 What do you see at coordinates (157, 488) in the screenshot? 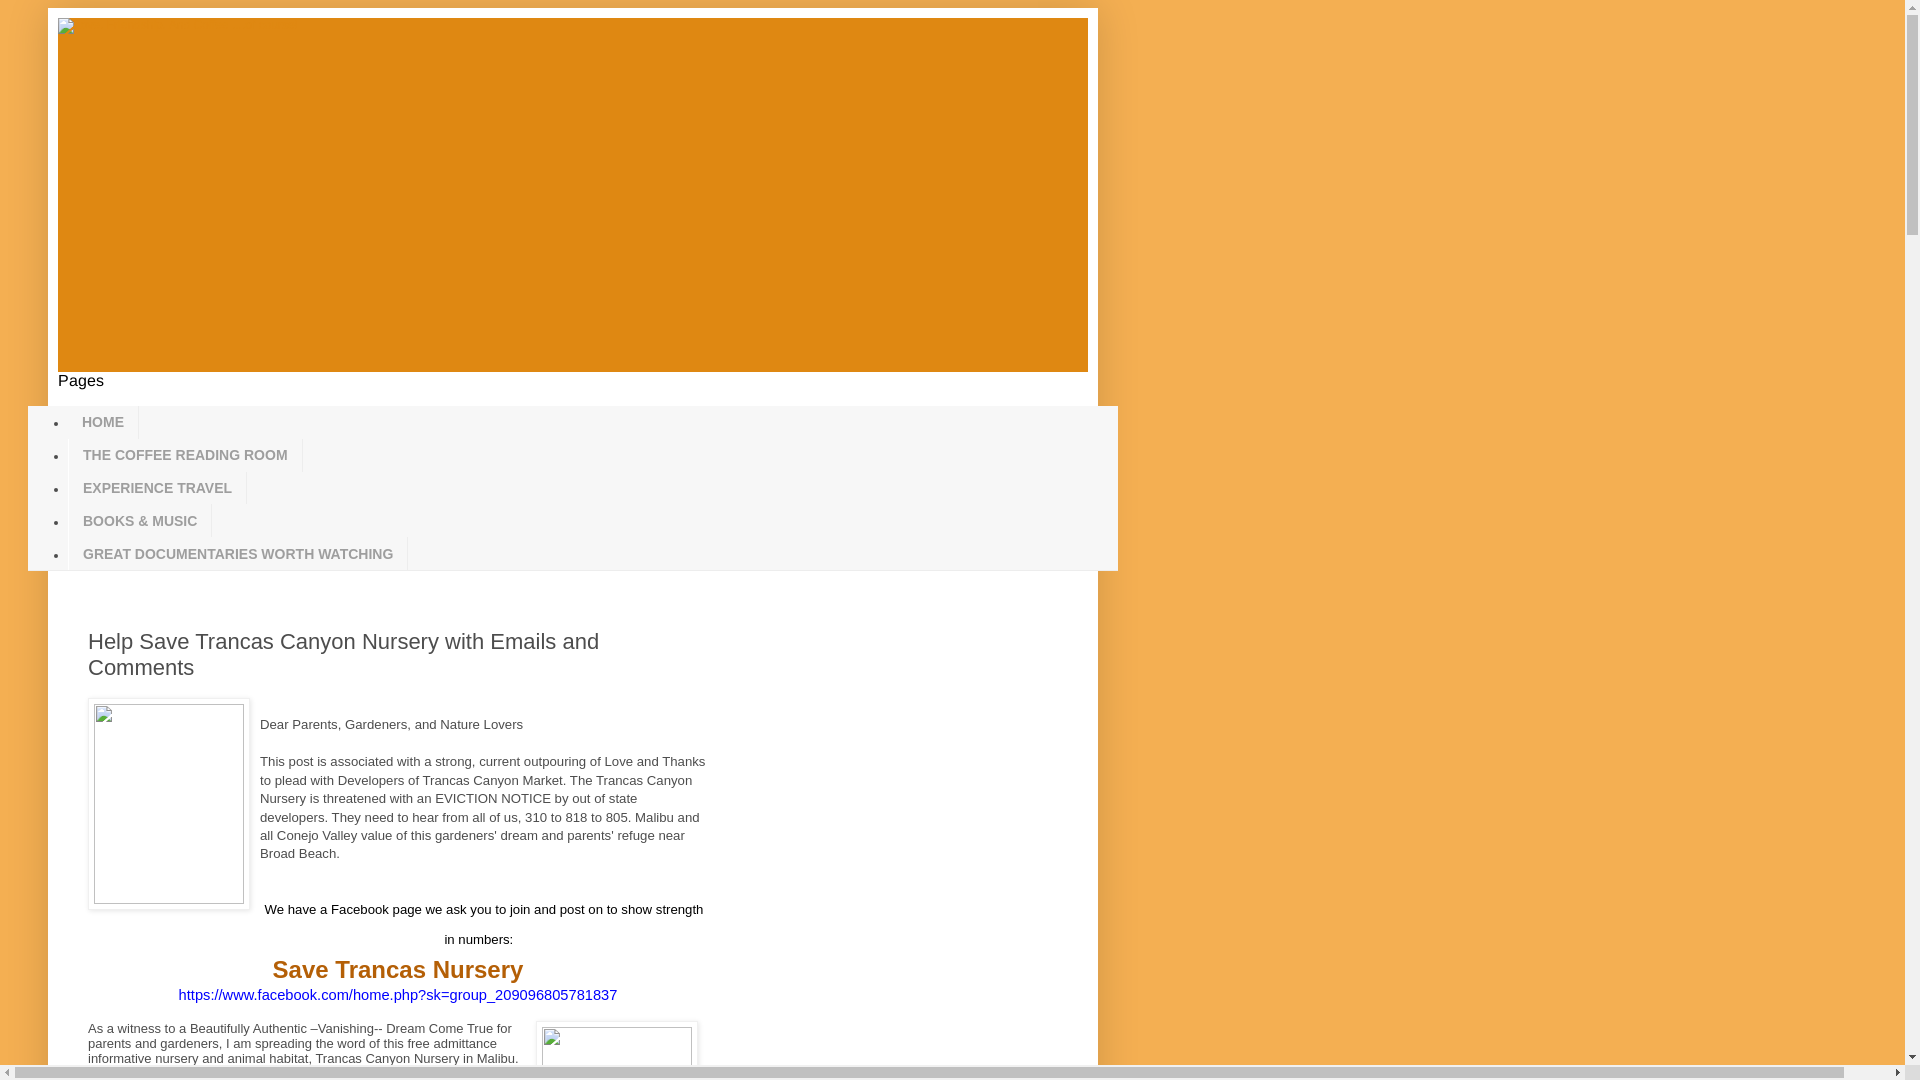
I see `EXPERIENCE TRAVEL` at bounding box center [157, 488].